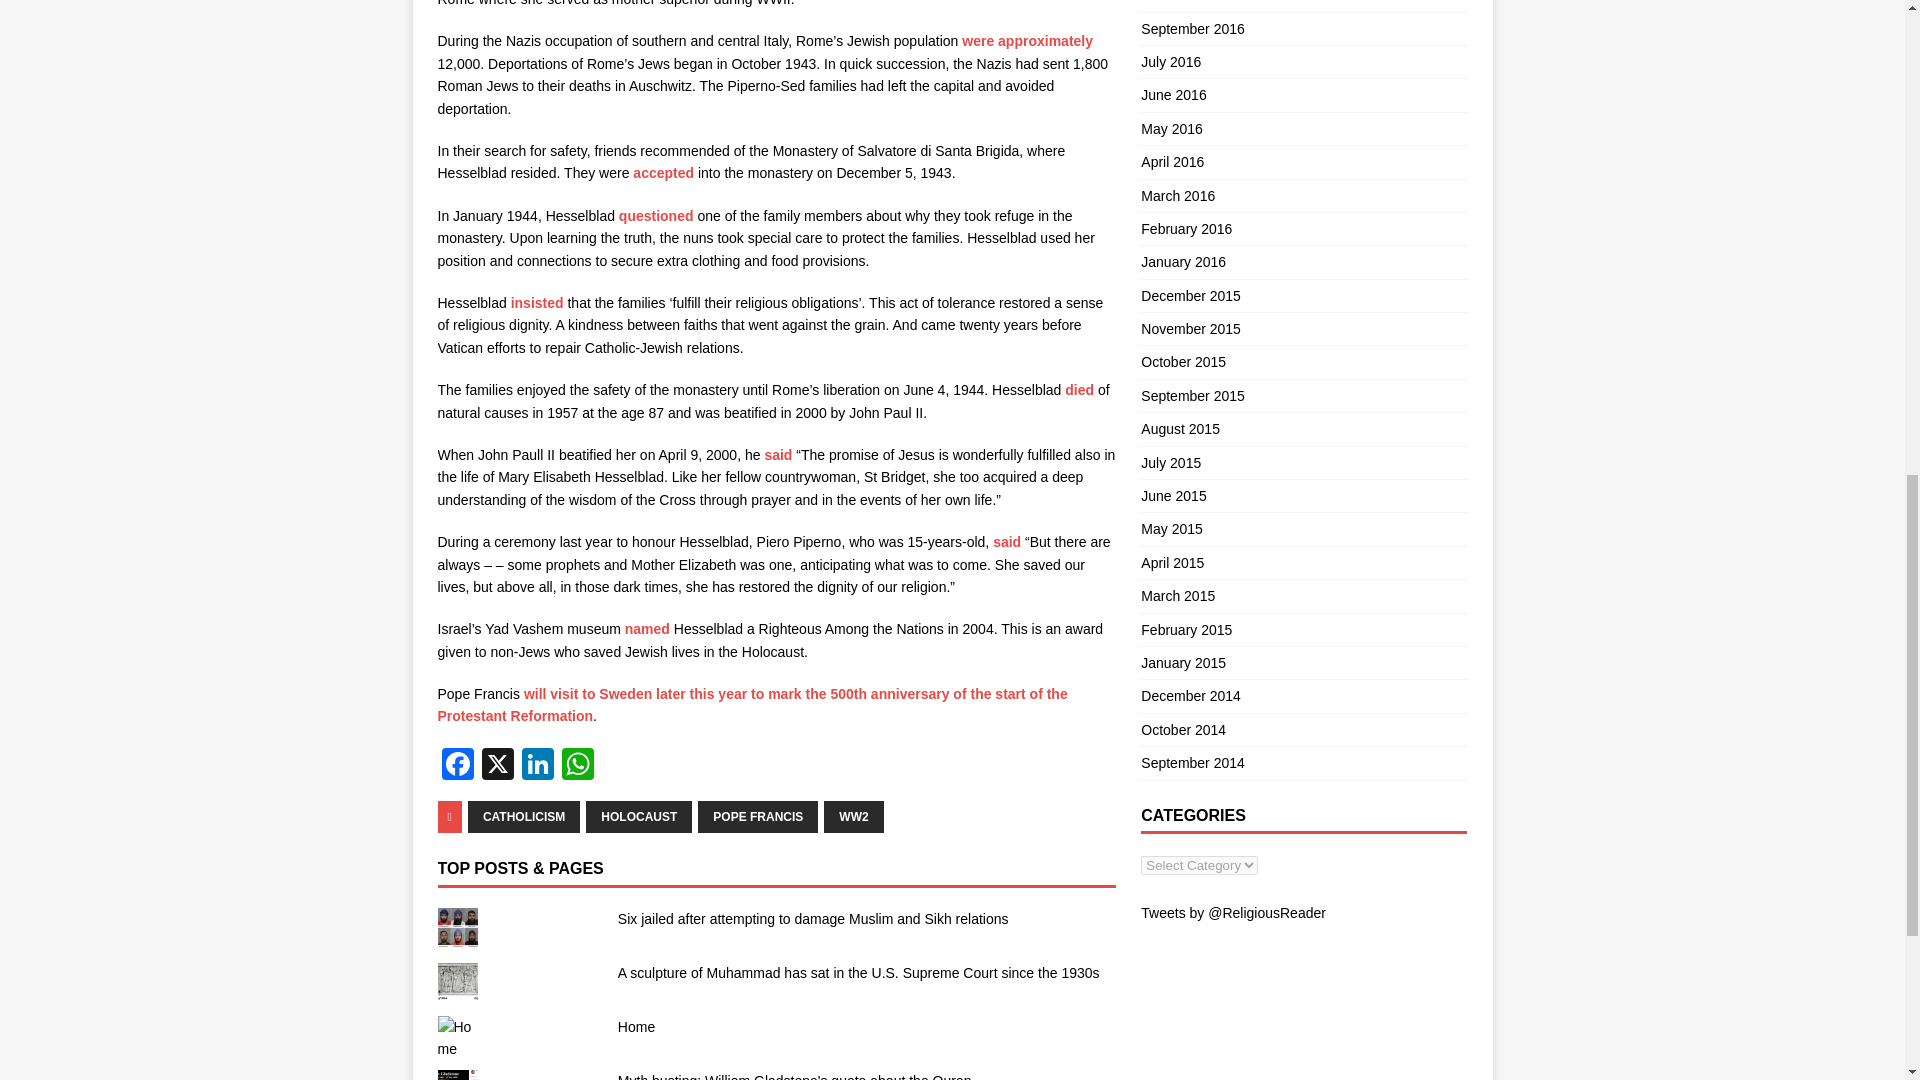  What do you see at coordinates (538, 766) in the screenshot?
I see `LinkedIn` at bounding box center [538, 766].